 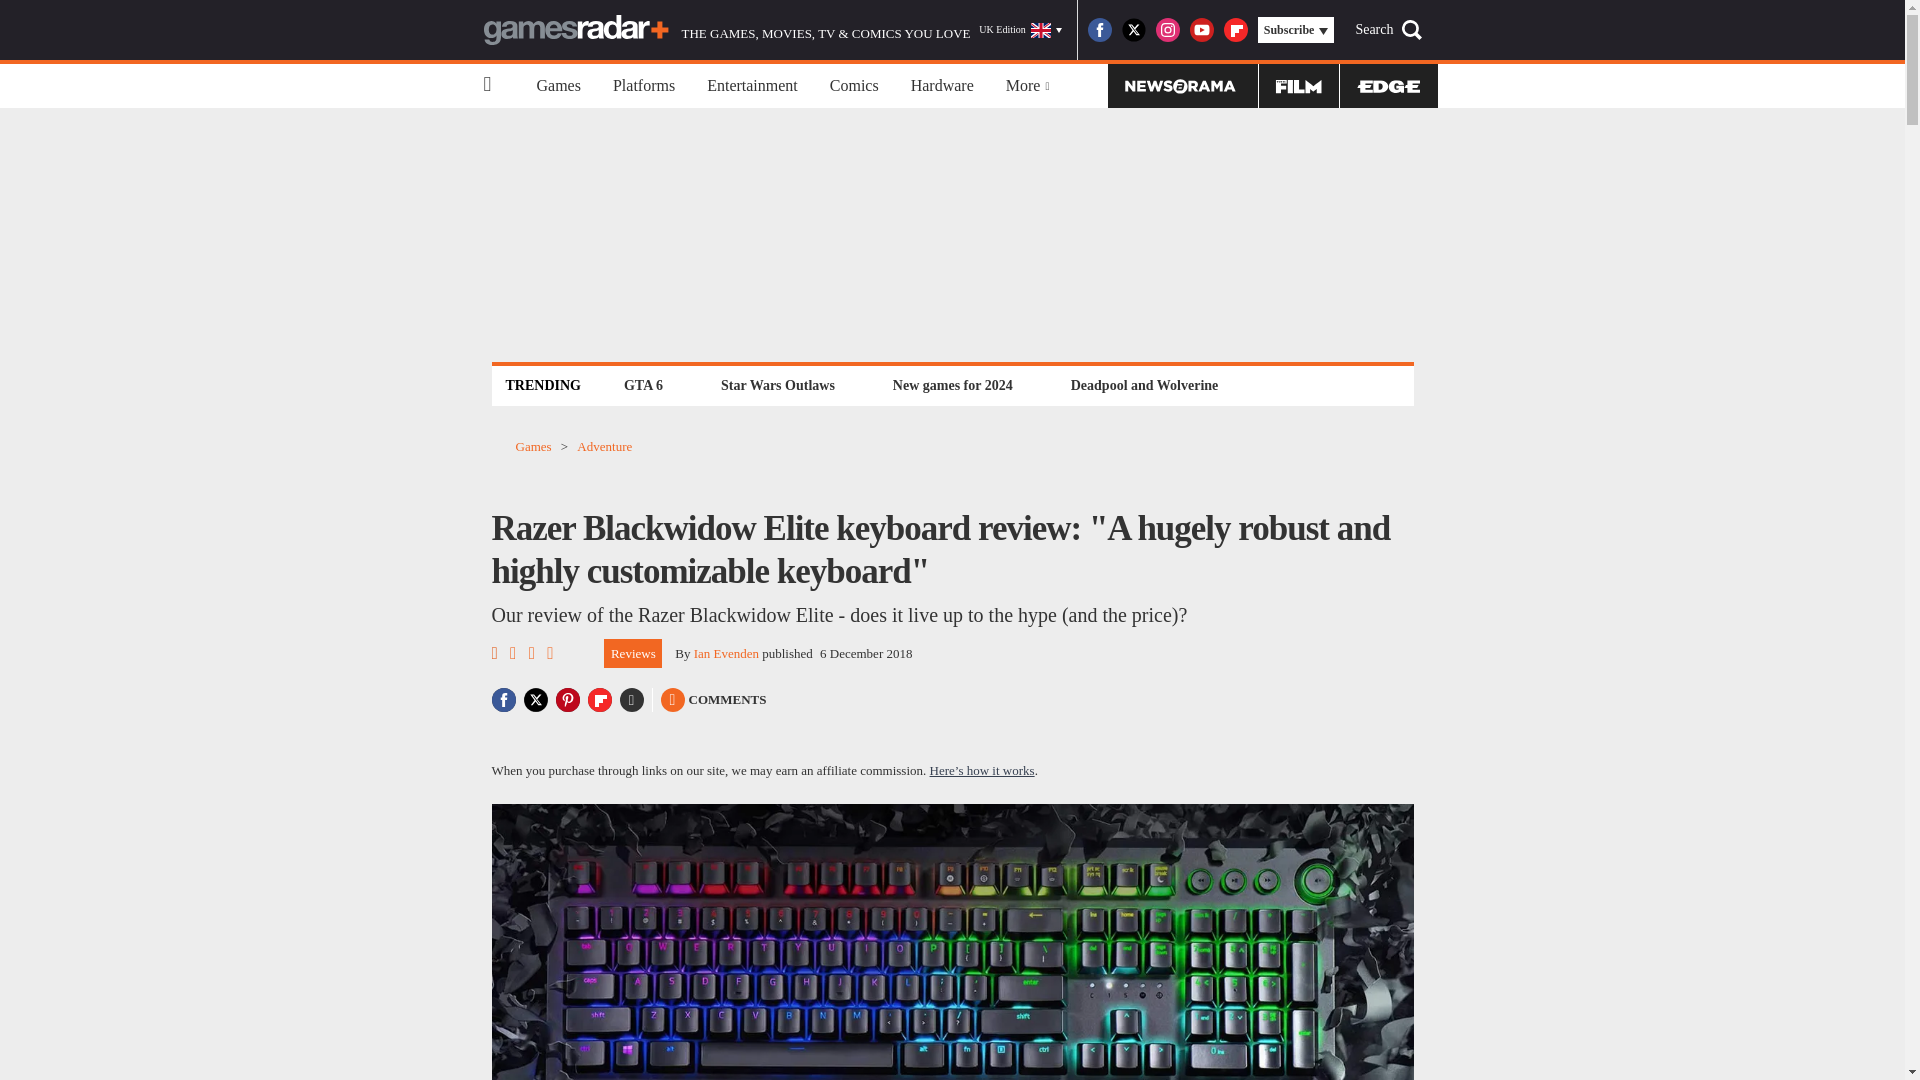 I want to click on Platforms, so click(x=644, y=86).